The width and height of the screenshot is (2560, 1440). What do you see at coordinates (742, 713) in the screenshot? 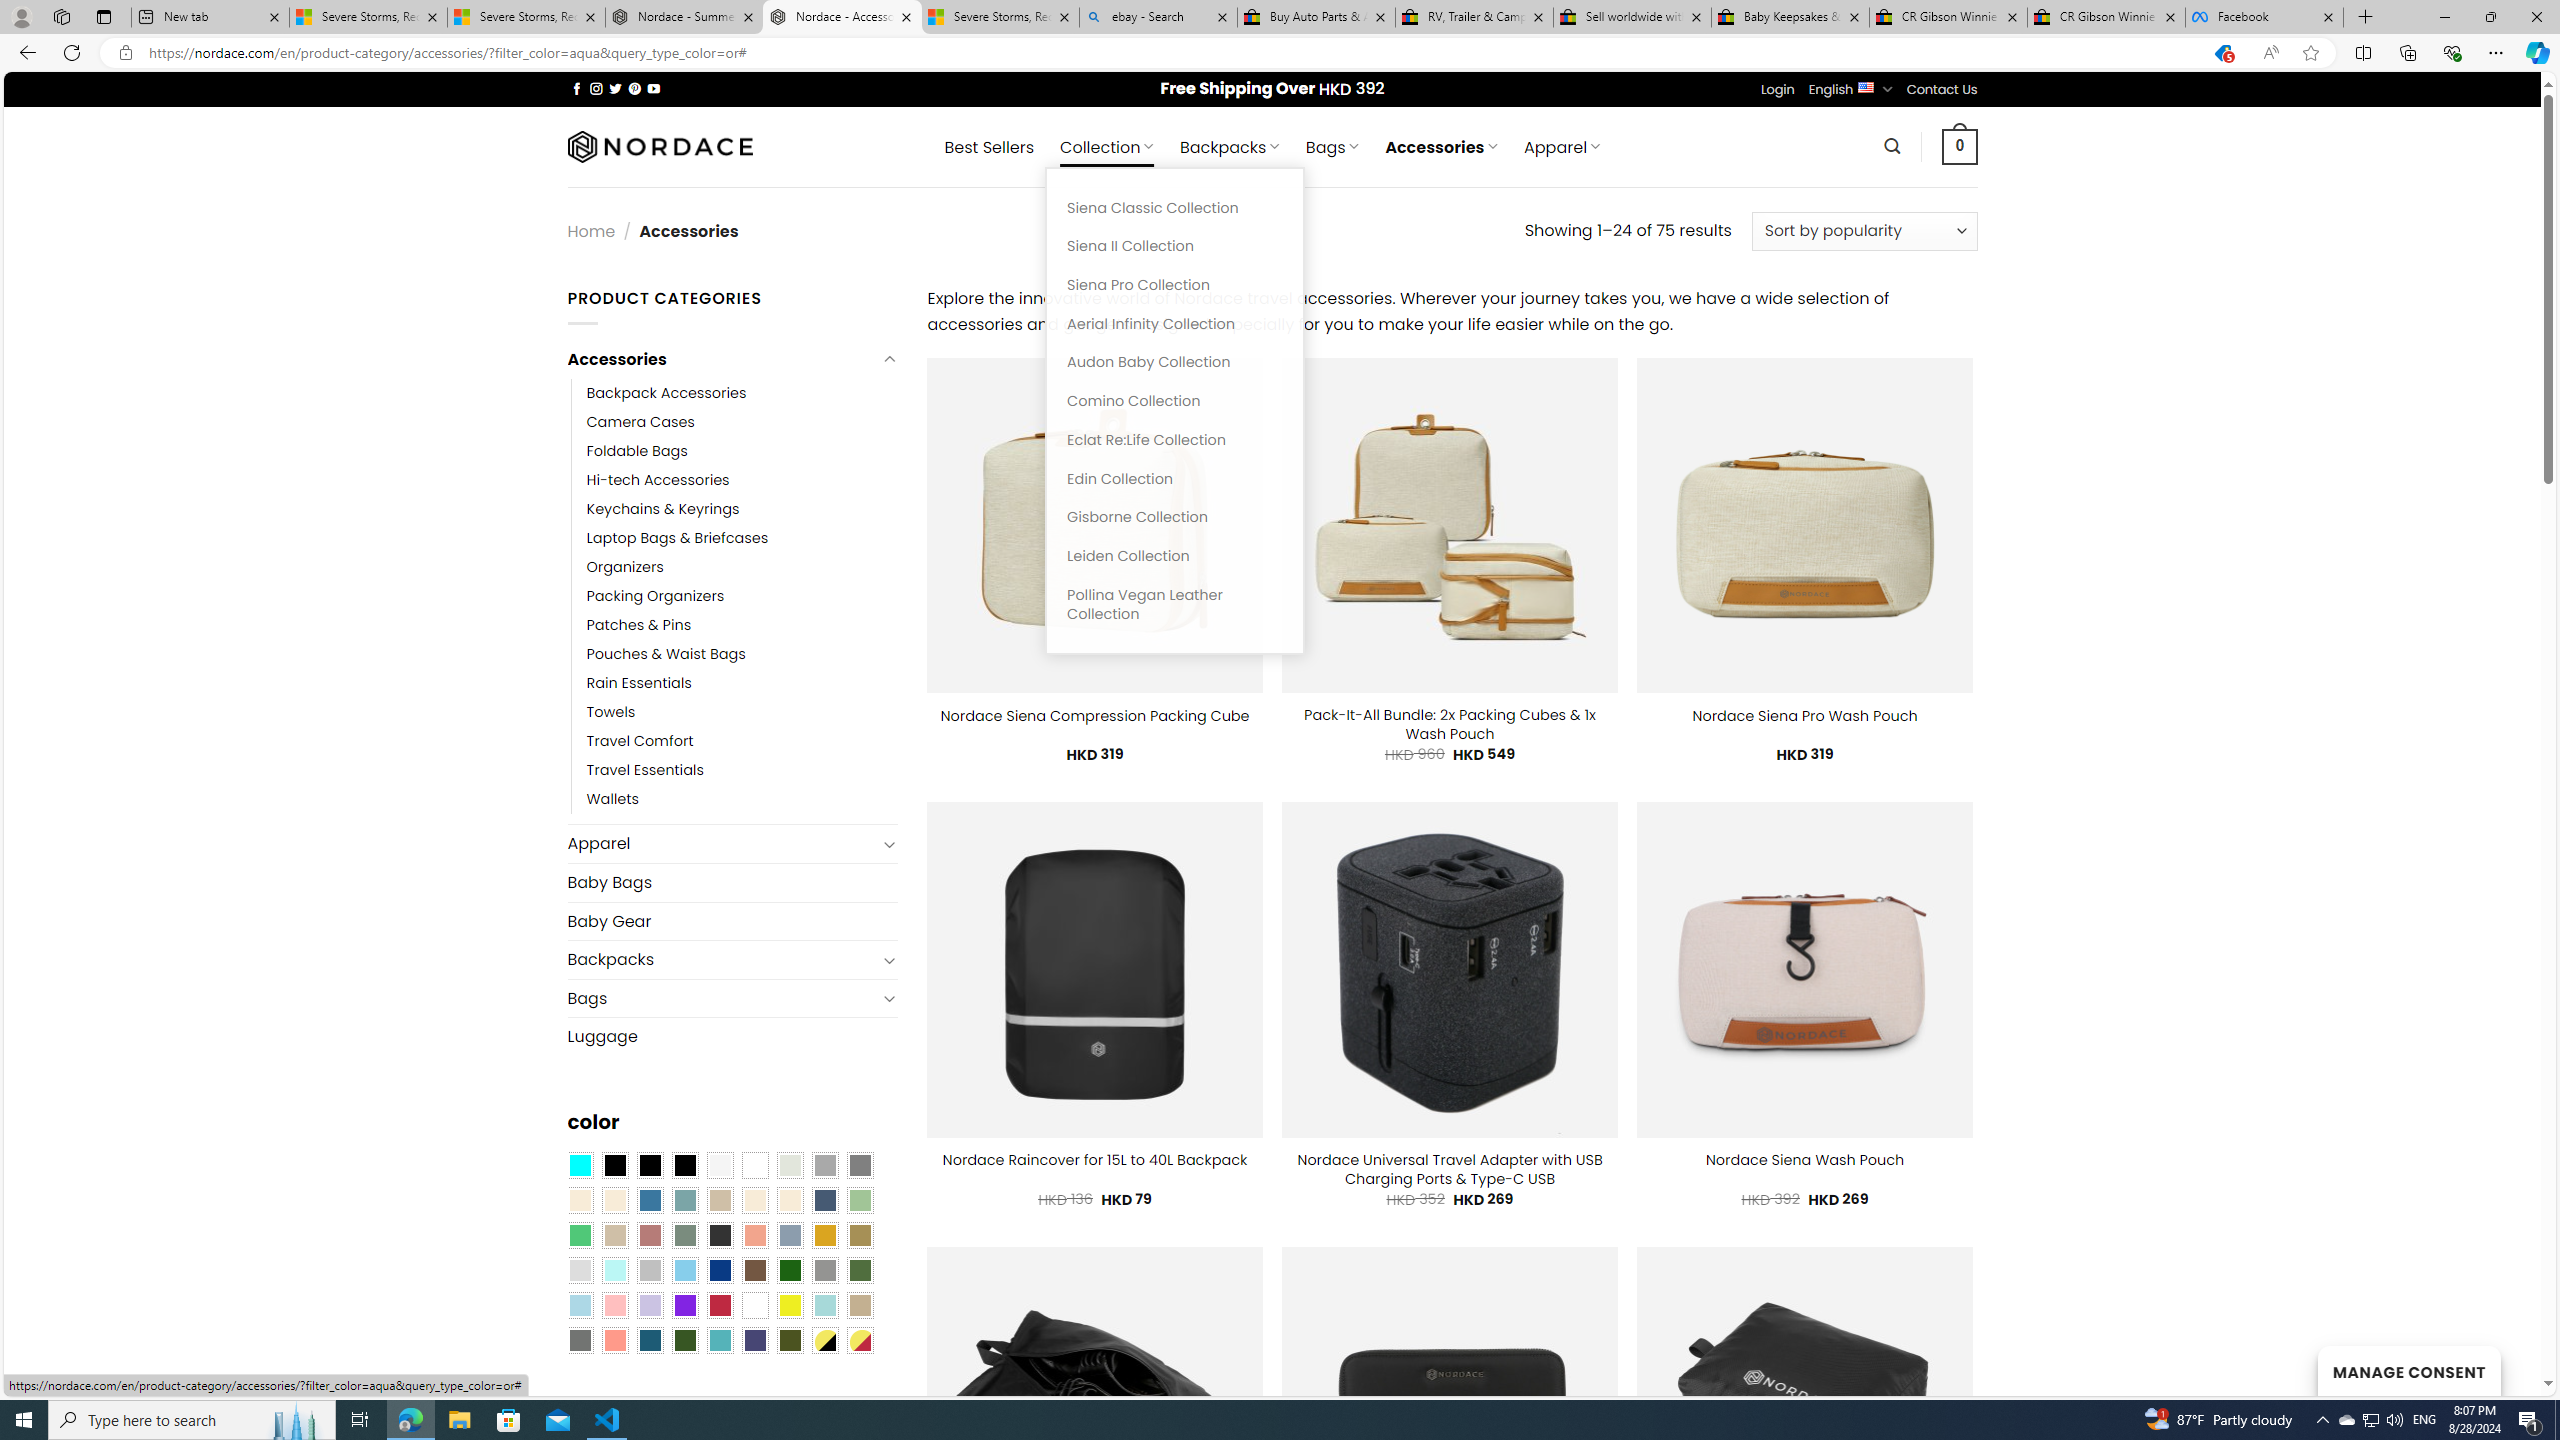
I see `Towels` at bounding box center [742, 713].